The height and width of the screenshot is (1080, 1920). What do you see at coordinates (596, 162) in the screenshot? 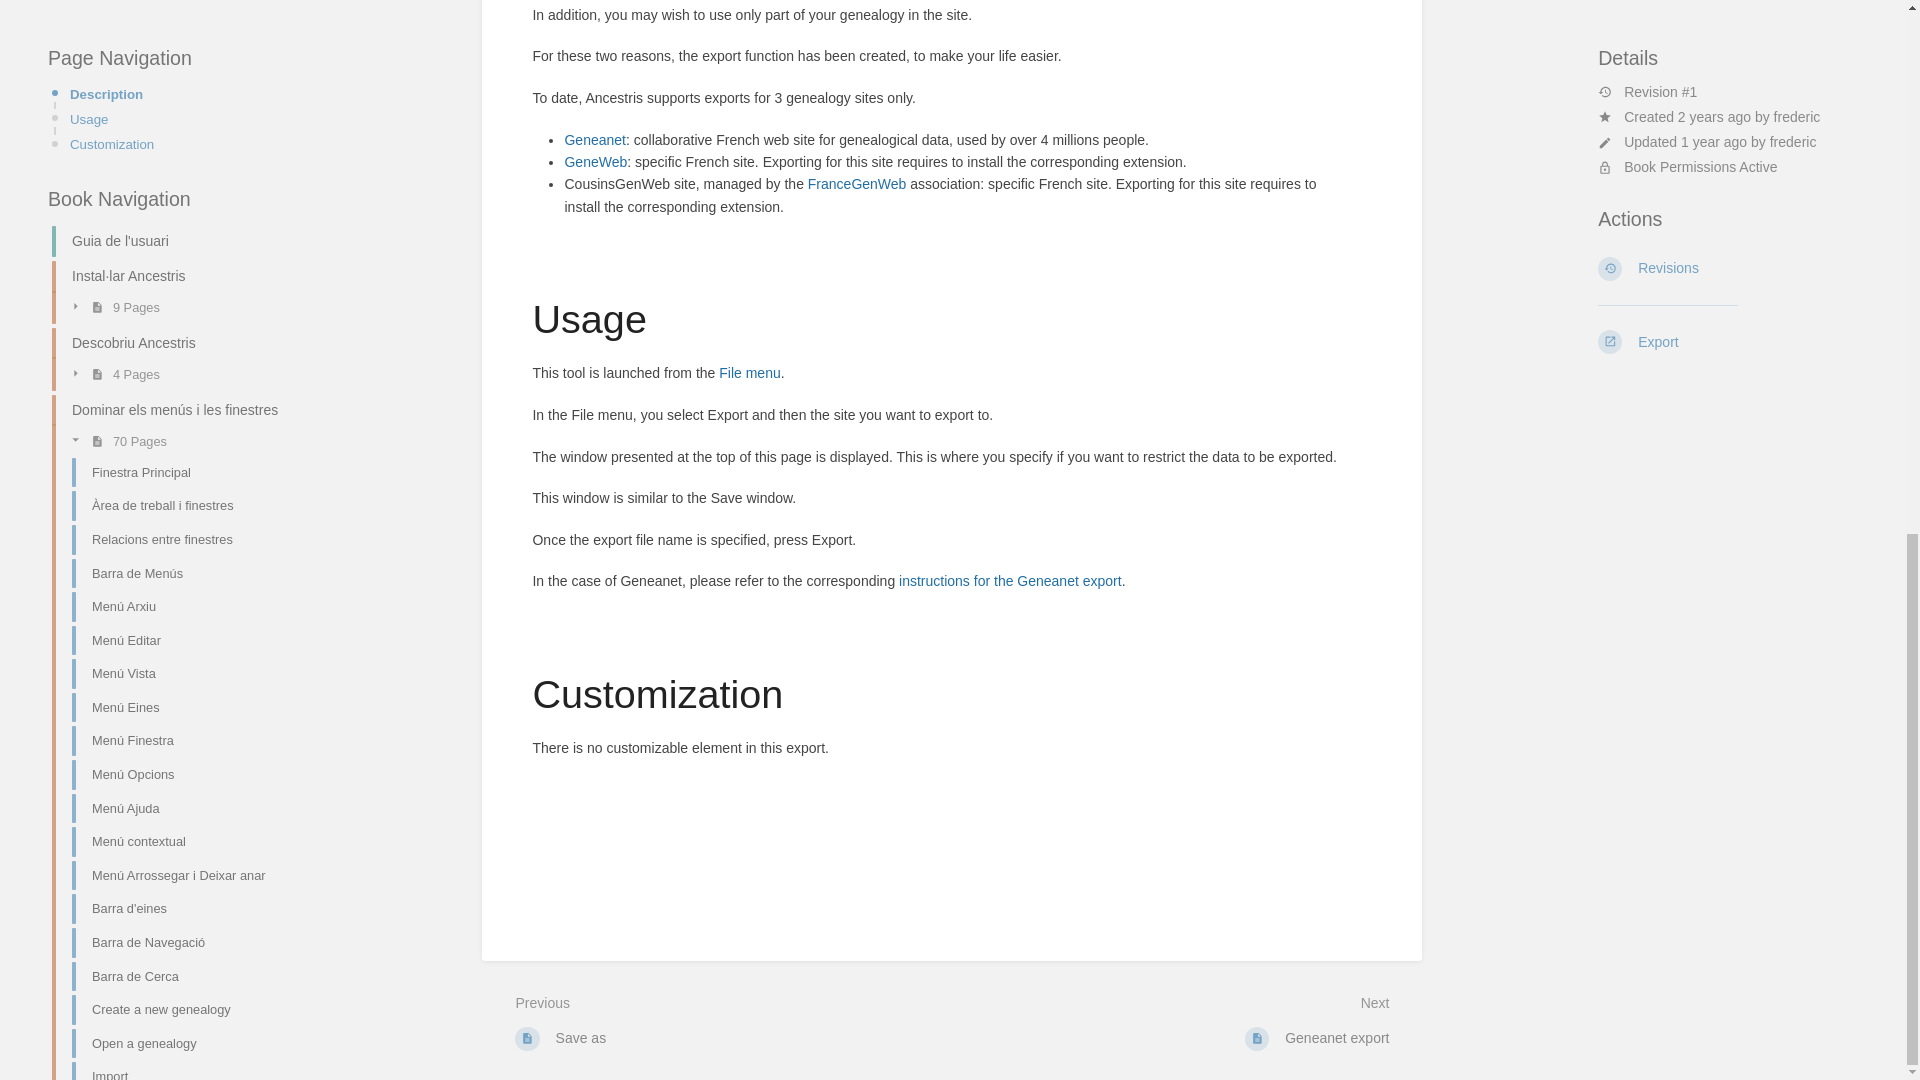
I see `Site officiel de GeneWeb` at bounding box center [596, 162].